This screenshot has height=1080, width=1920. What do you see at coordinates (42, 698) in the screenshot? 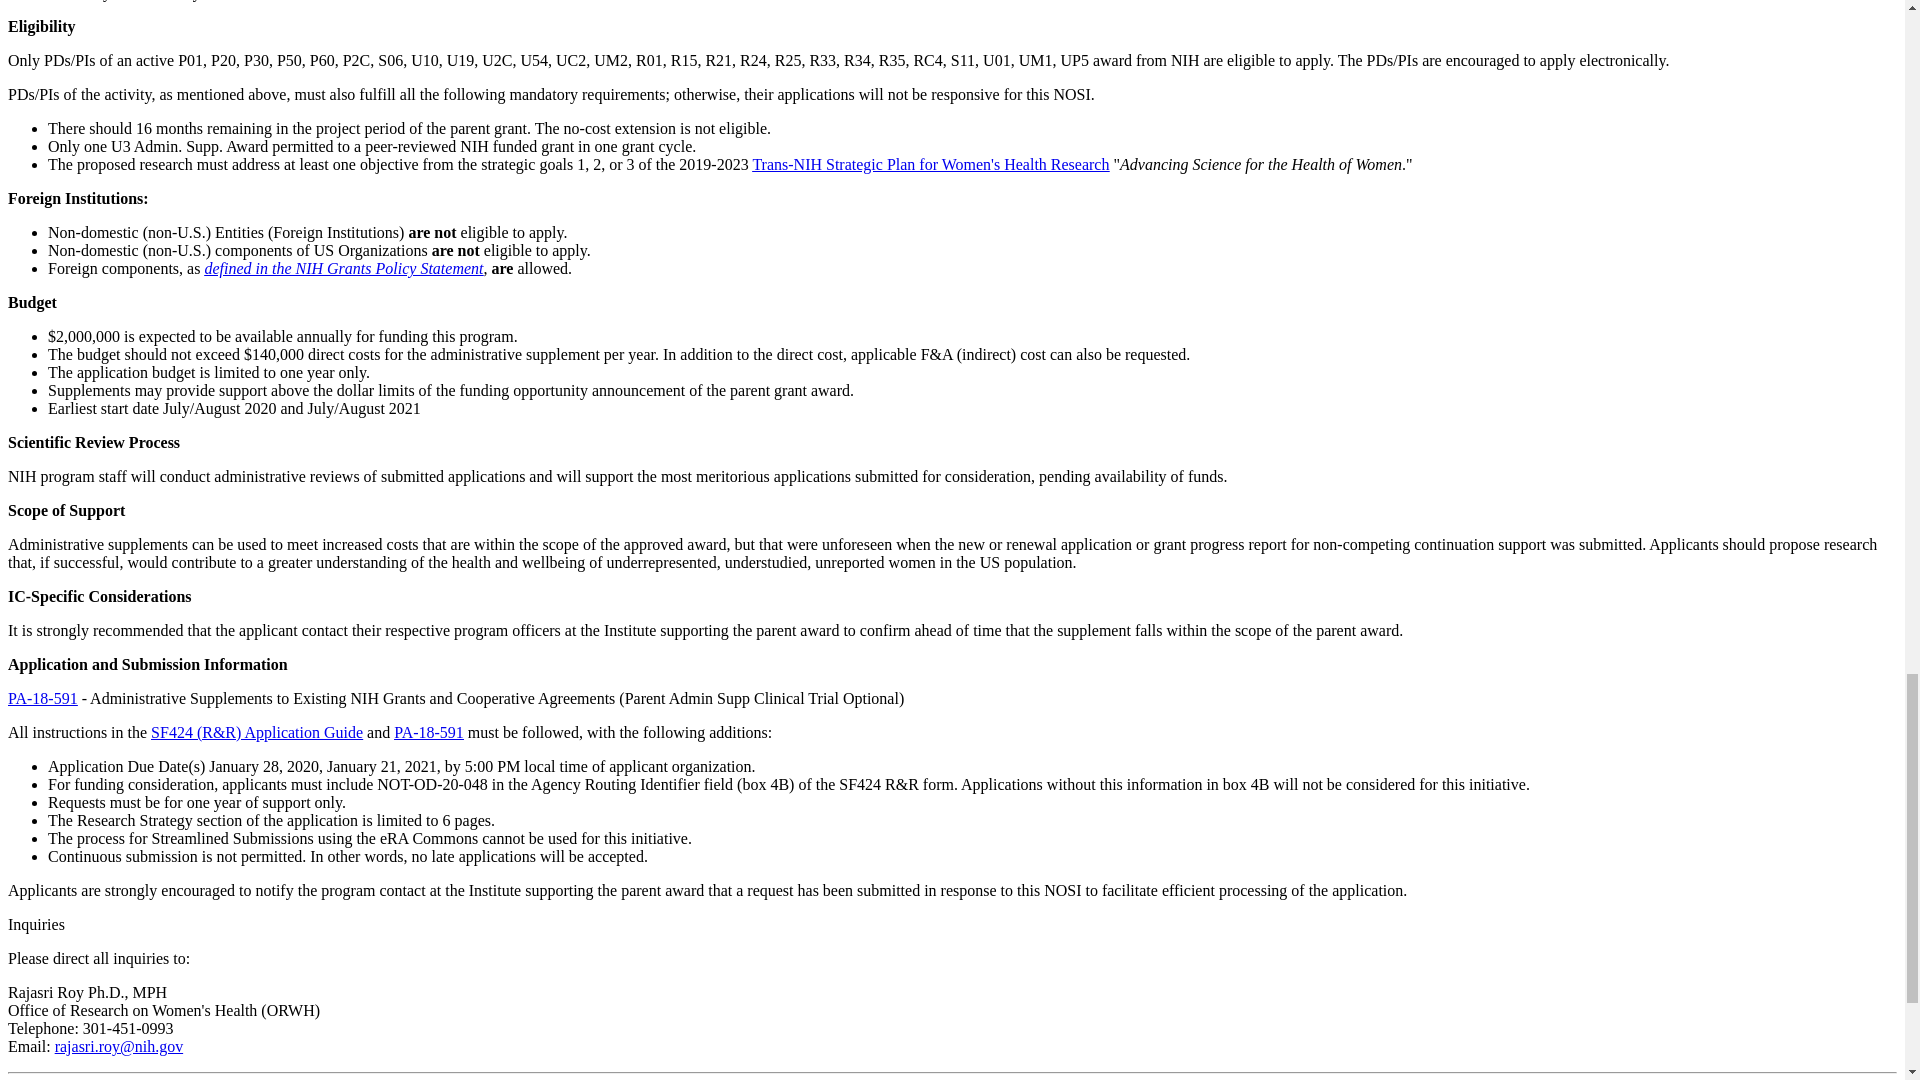
I see `PA-18-591` at bounding box center [42, 698].